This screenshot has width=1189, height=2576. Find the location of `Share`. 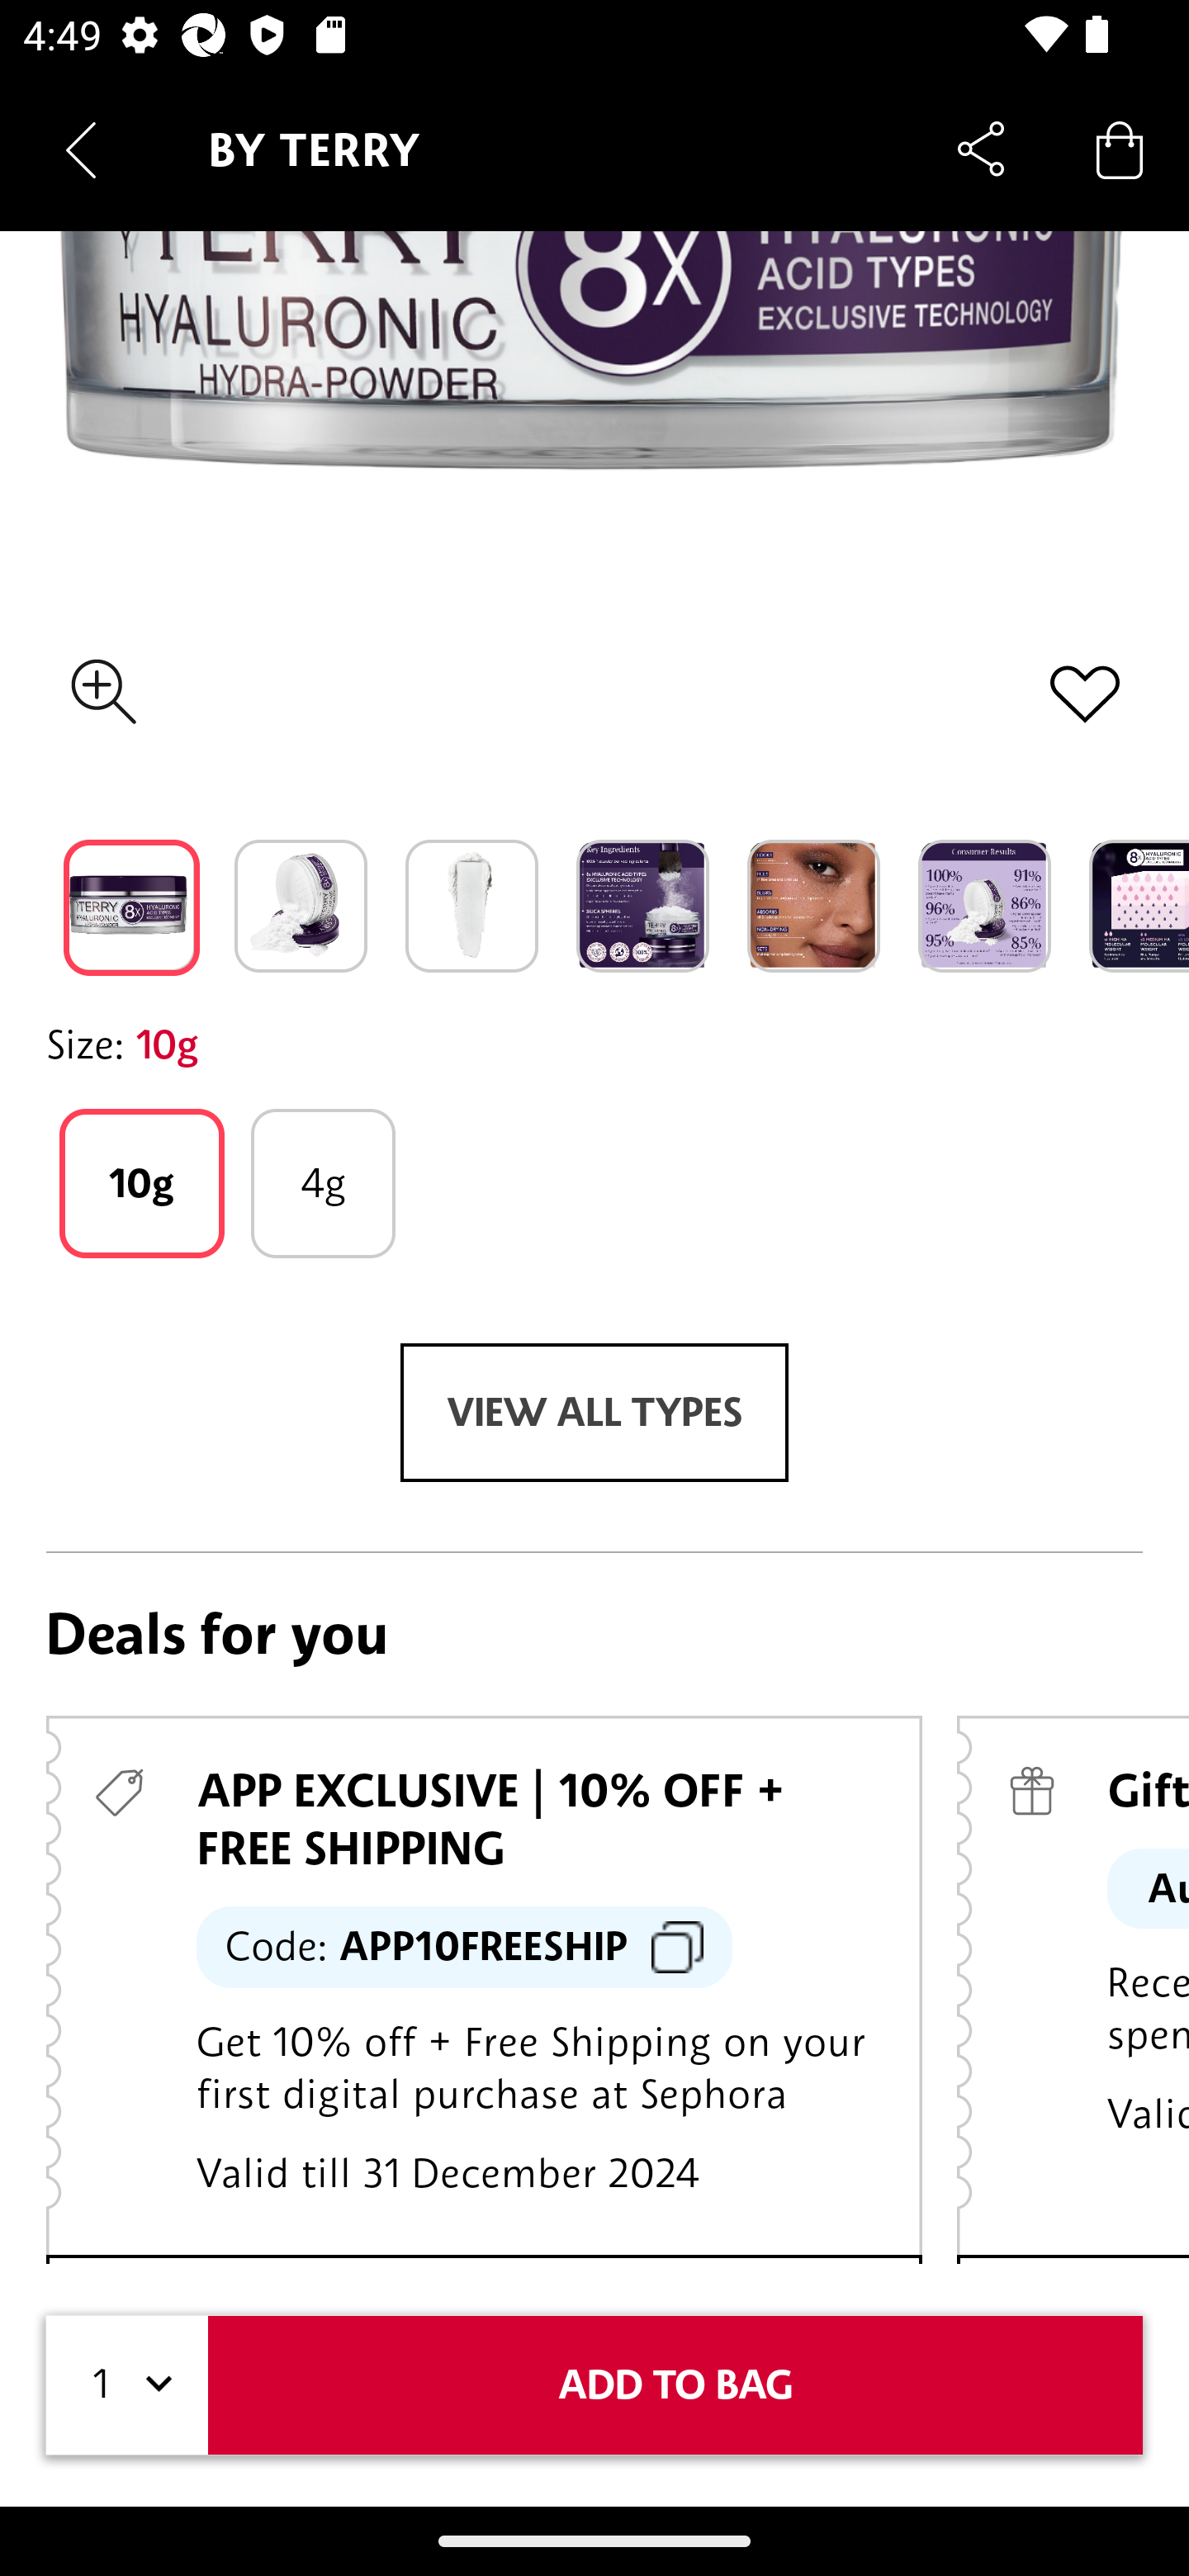

Share is located at coordinates (981, 149).